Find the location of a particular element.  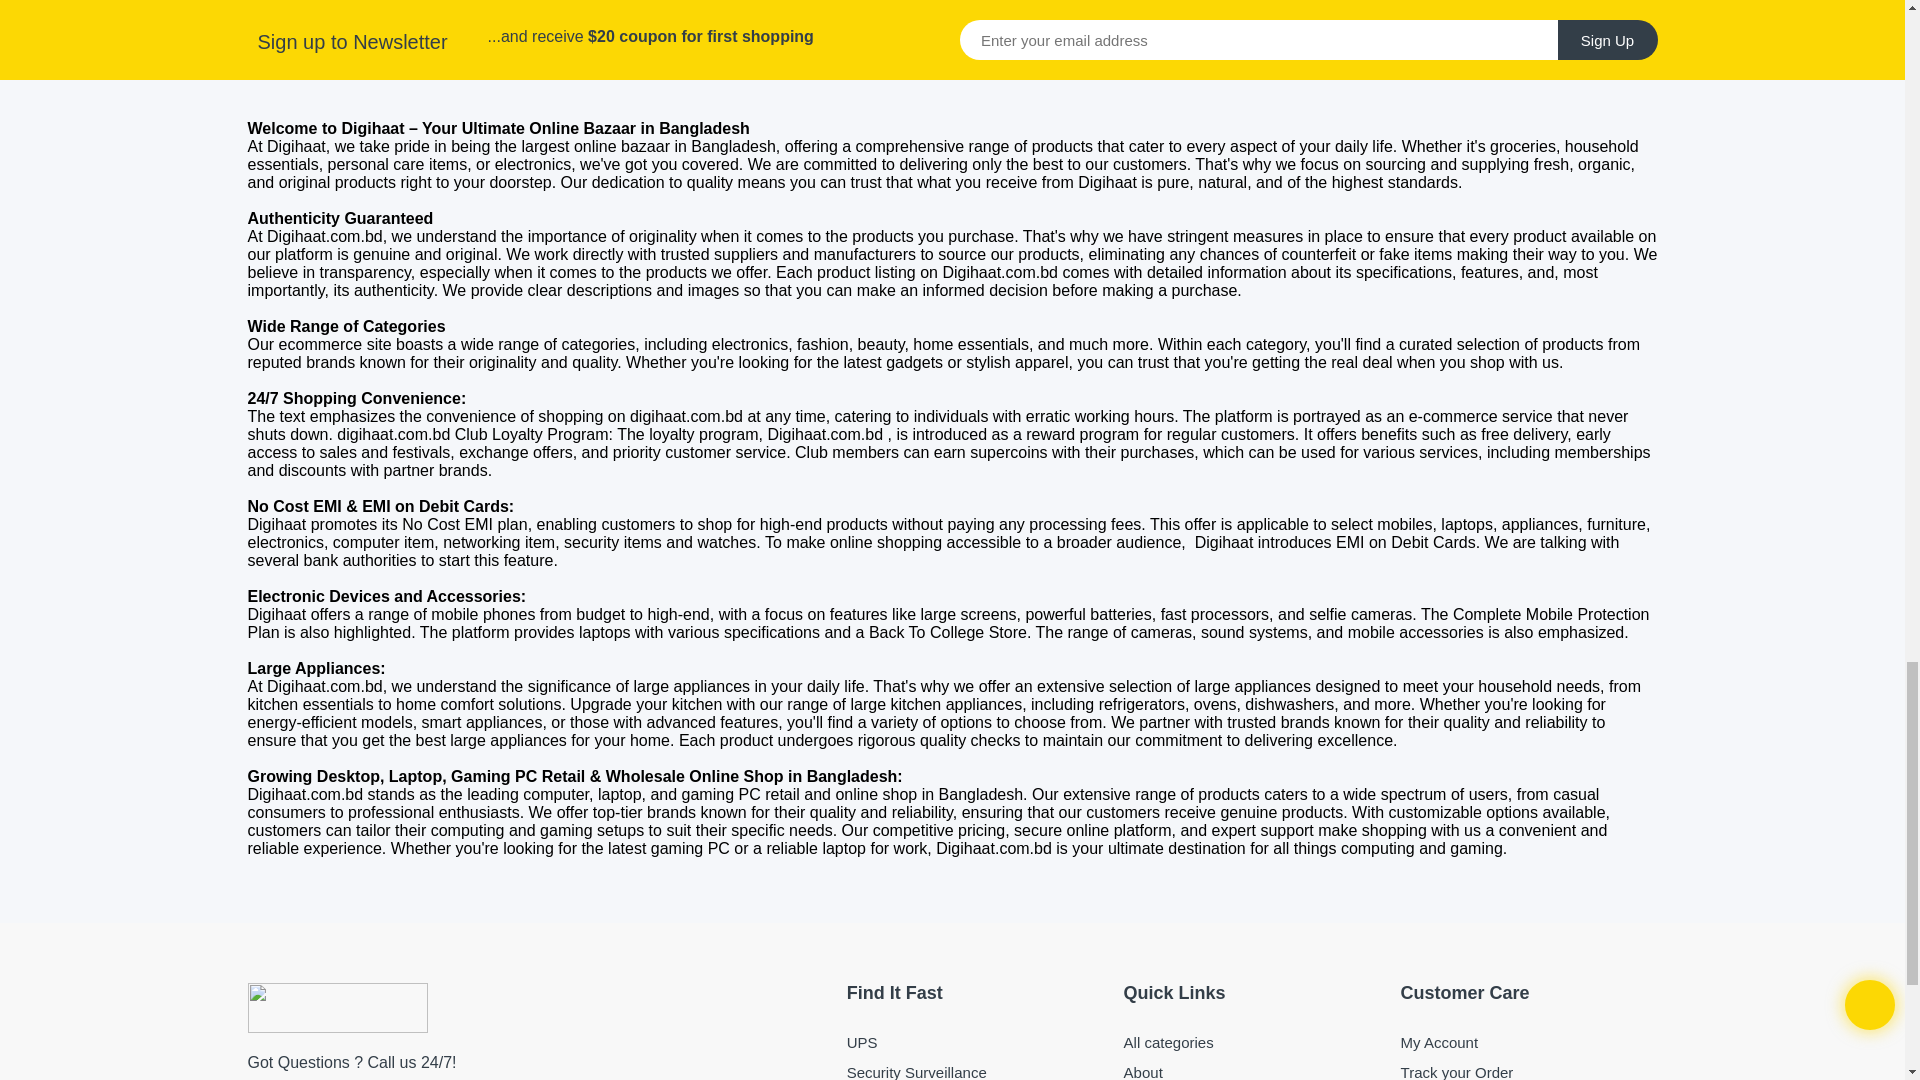

Sign Up is located at coordinates (1608, 40).